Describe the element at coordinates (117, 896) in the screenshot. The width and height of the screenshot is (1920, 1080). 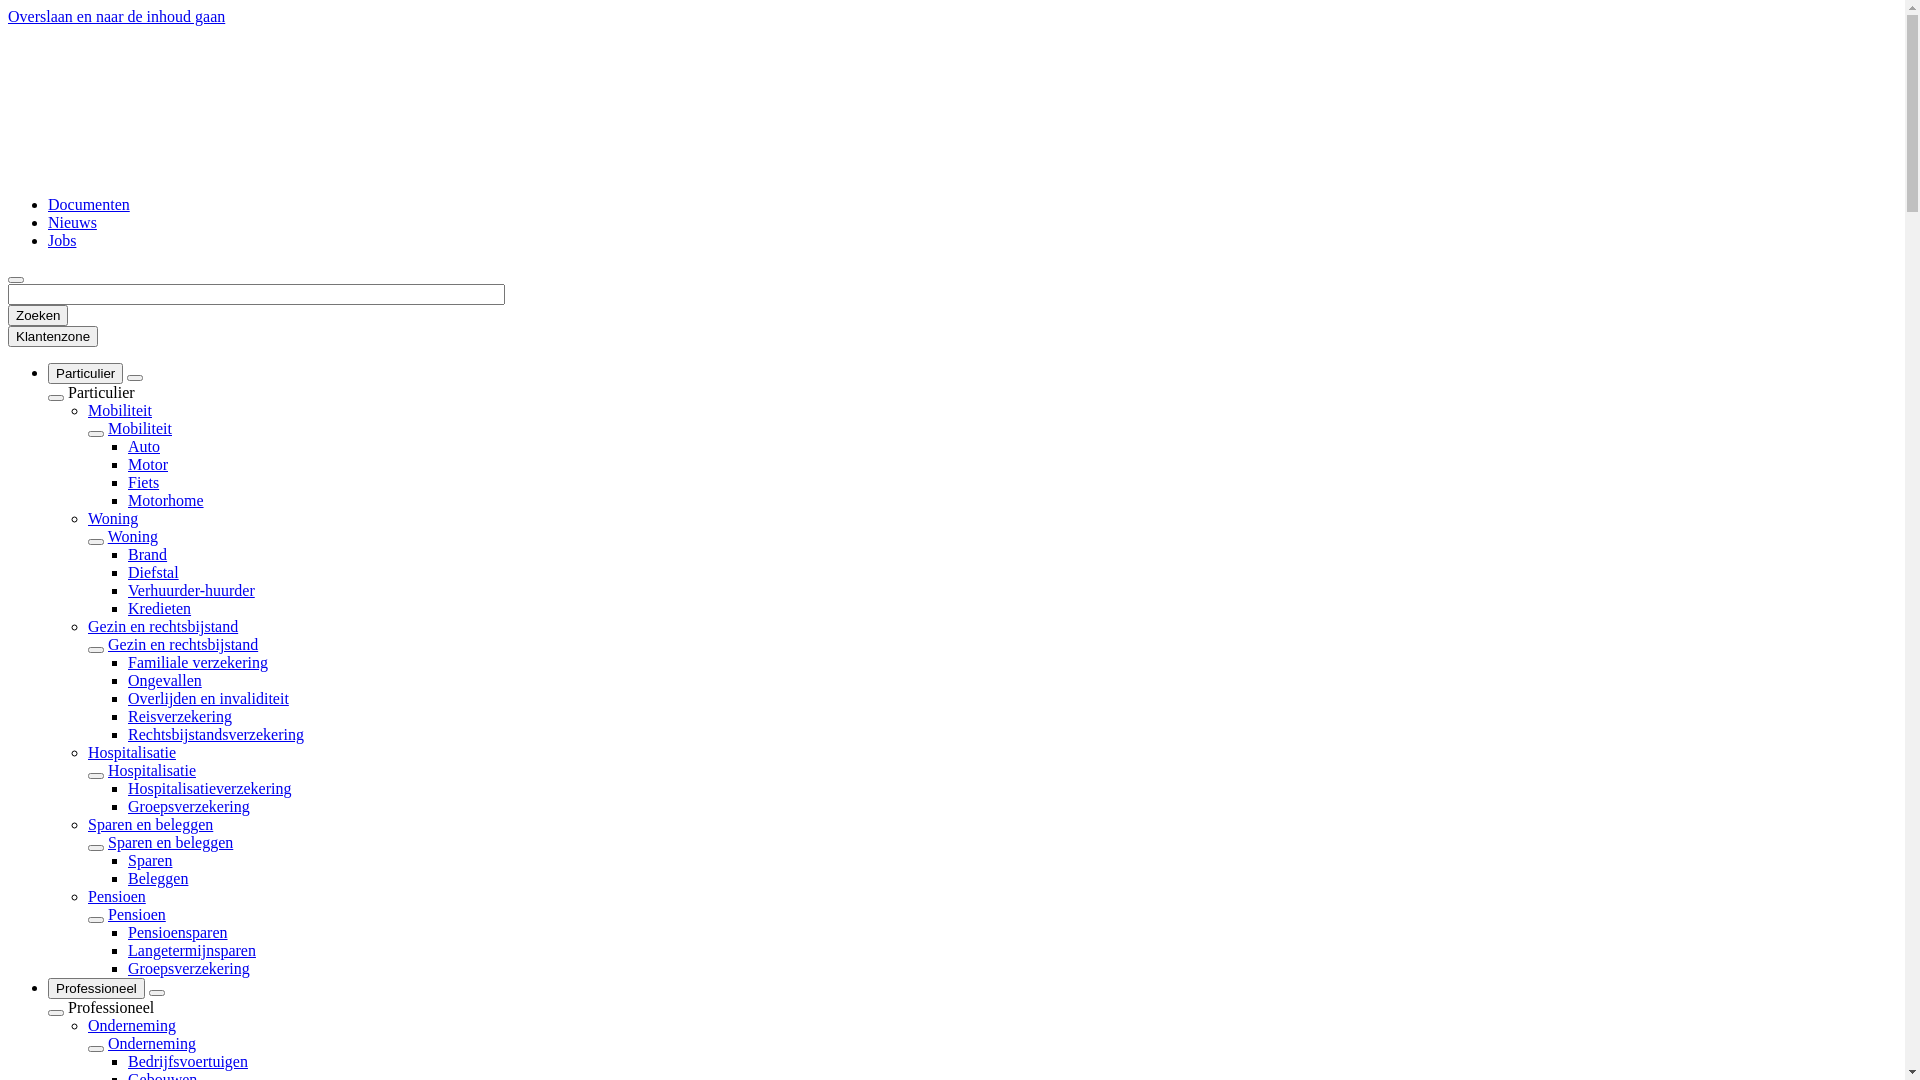
I see `Pensioen` at that location.